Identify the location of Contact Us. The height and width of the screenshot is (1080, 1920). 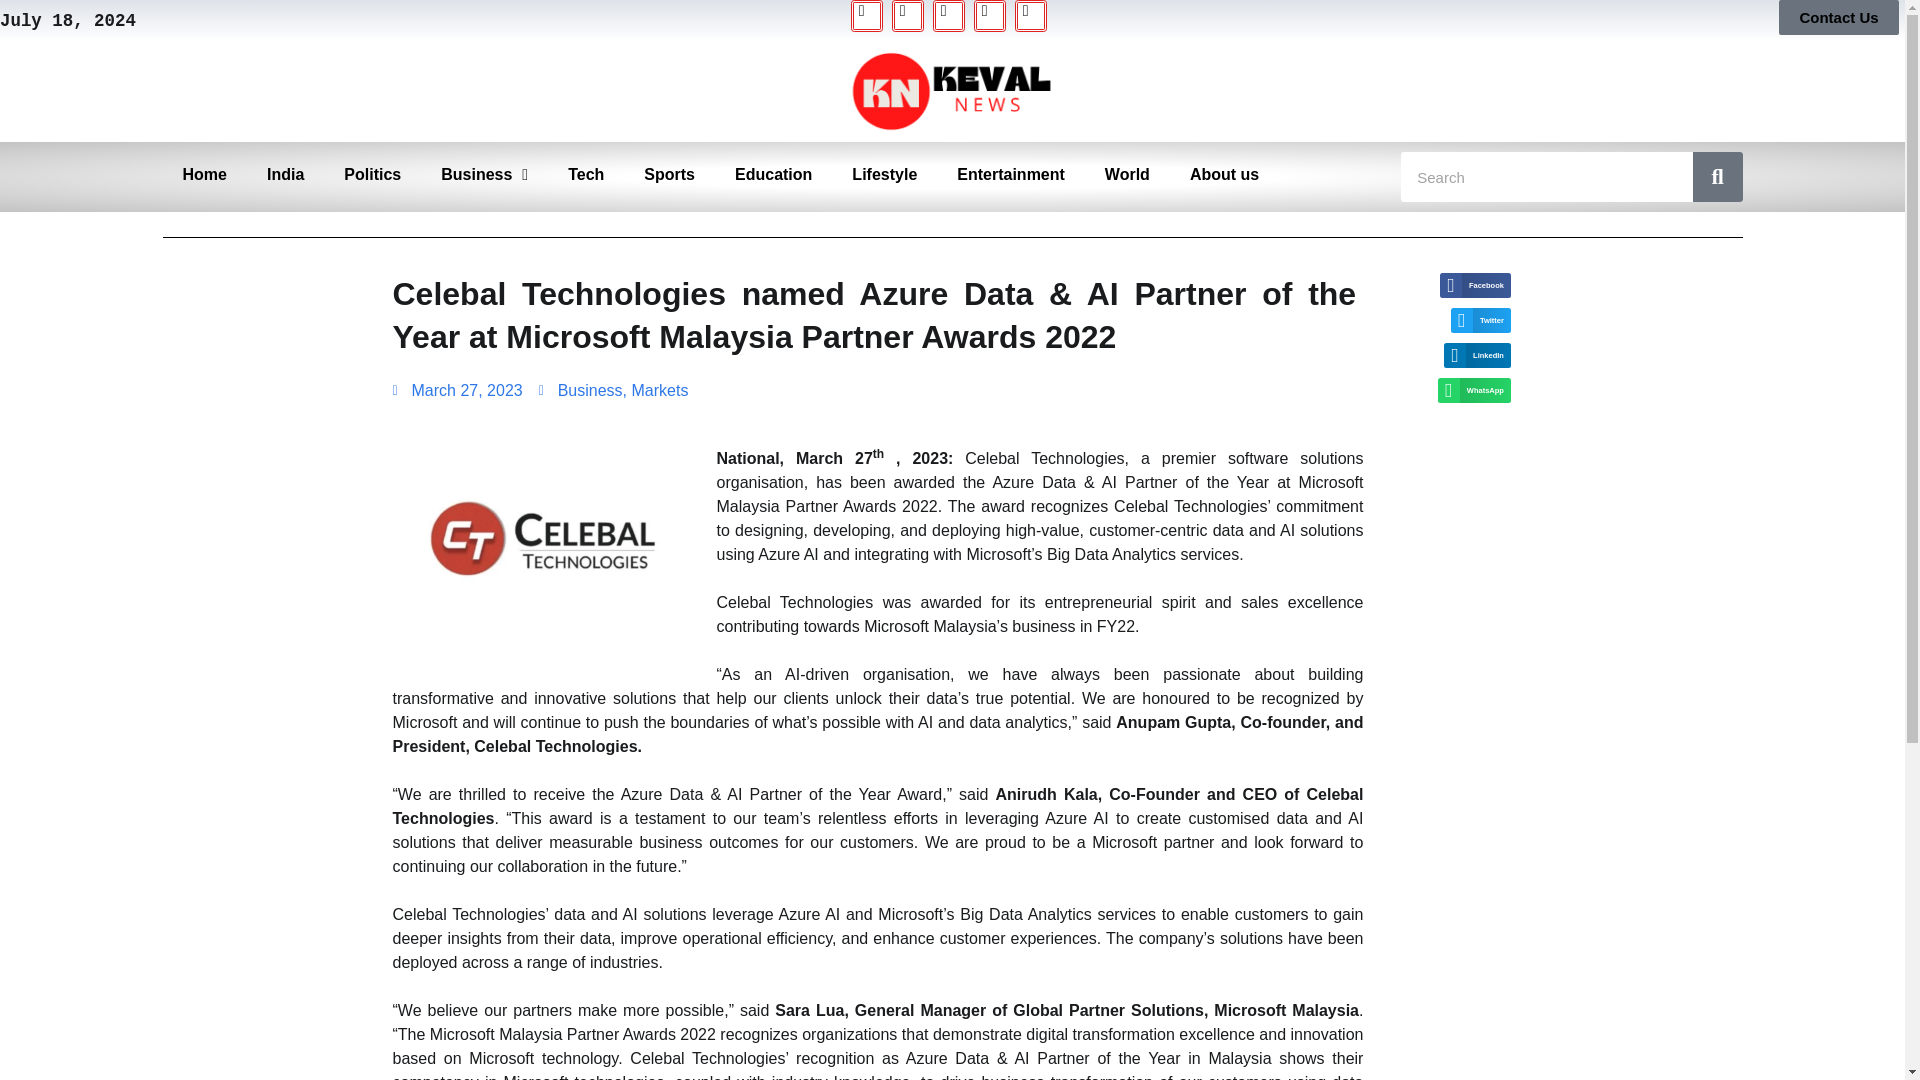
(1838, 17).